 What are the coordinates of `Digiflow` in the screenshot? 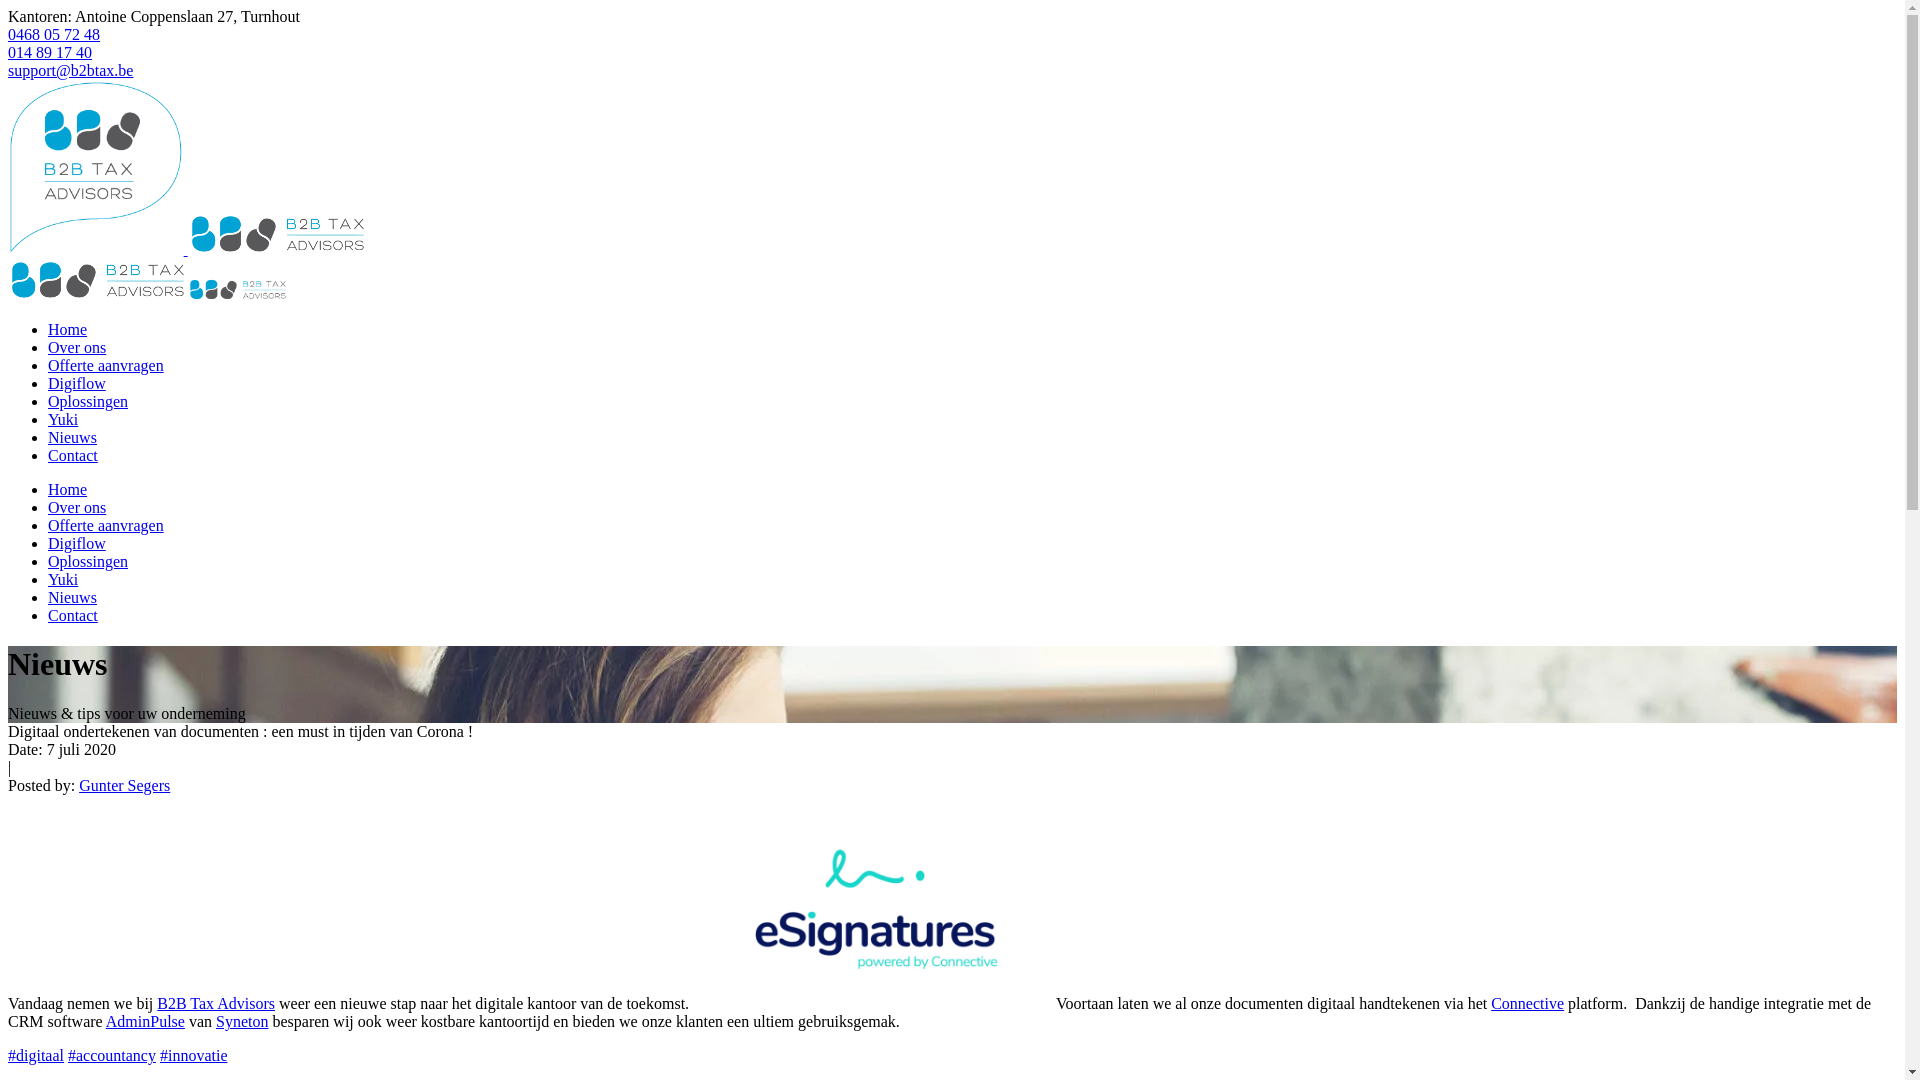 It's located at (77, 384).